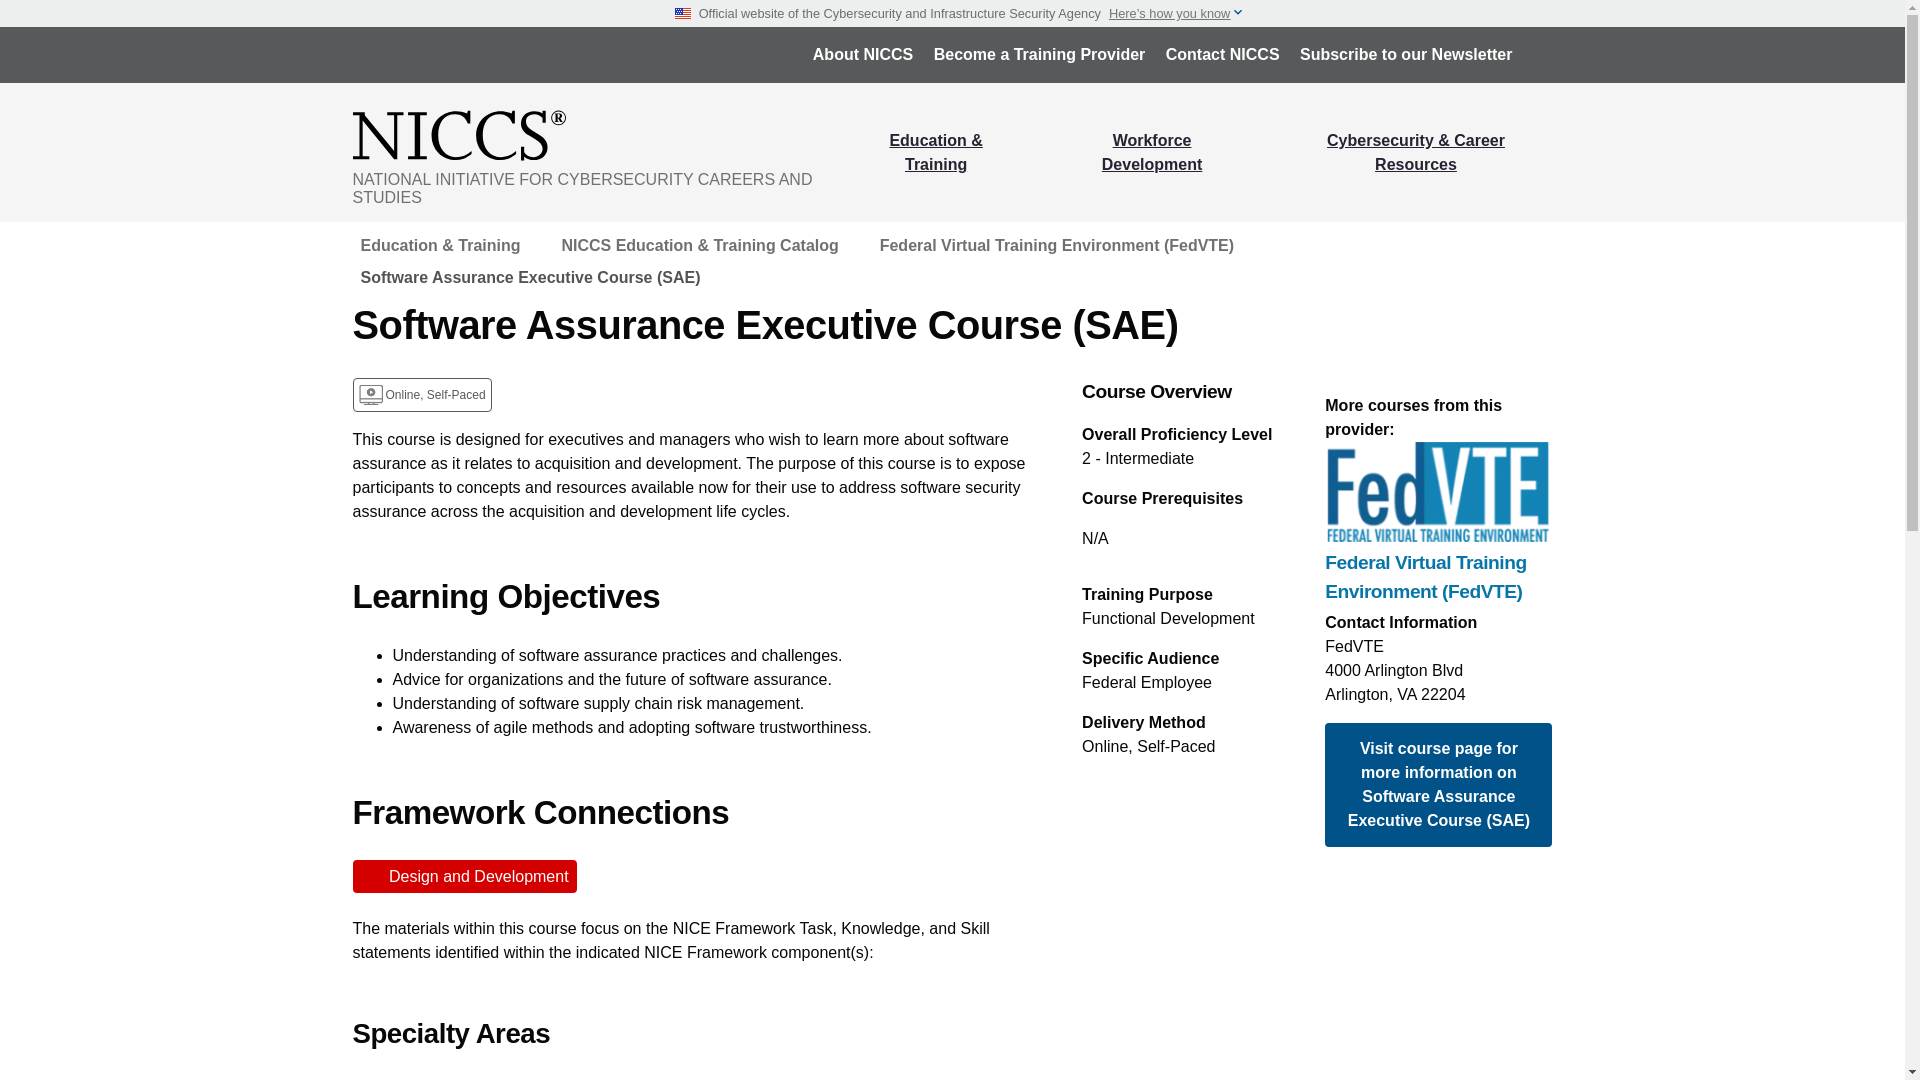  What do you see at coordinates (1152, 152) in the screenshot?
I see `Workforce Development` at bounding box center [1152, 152].